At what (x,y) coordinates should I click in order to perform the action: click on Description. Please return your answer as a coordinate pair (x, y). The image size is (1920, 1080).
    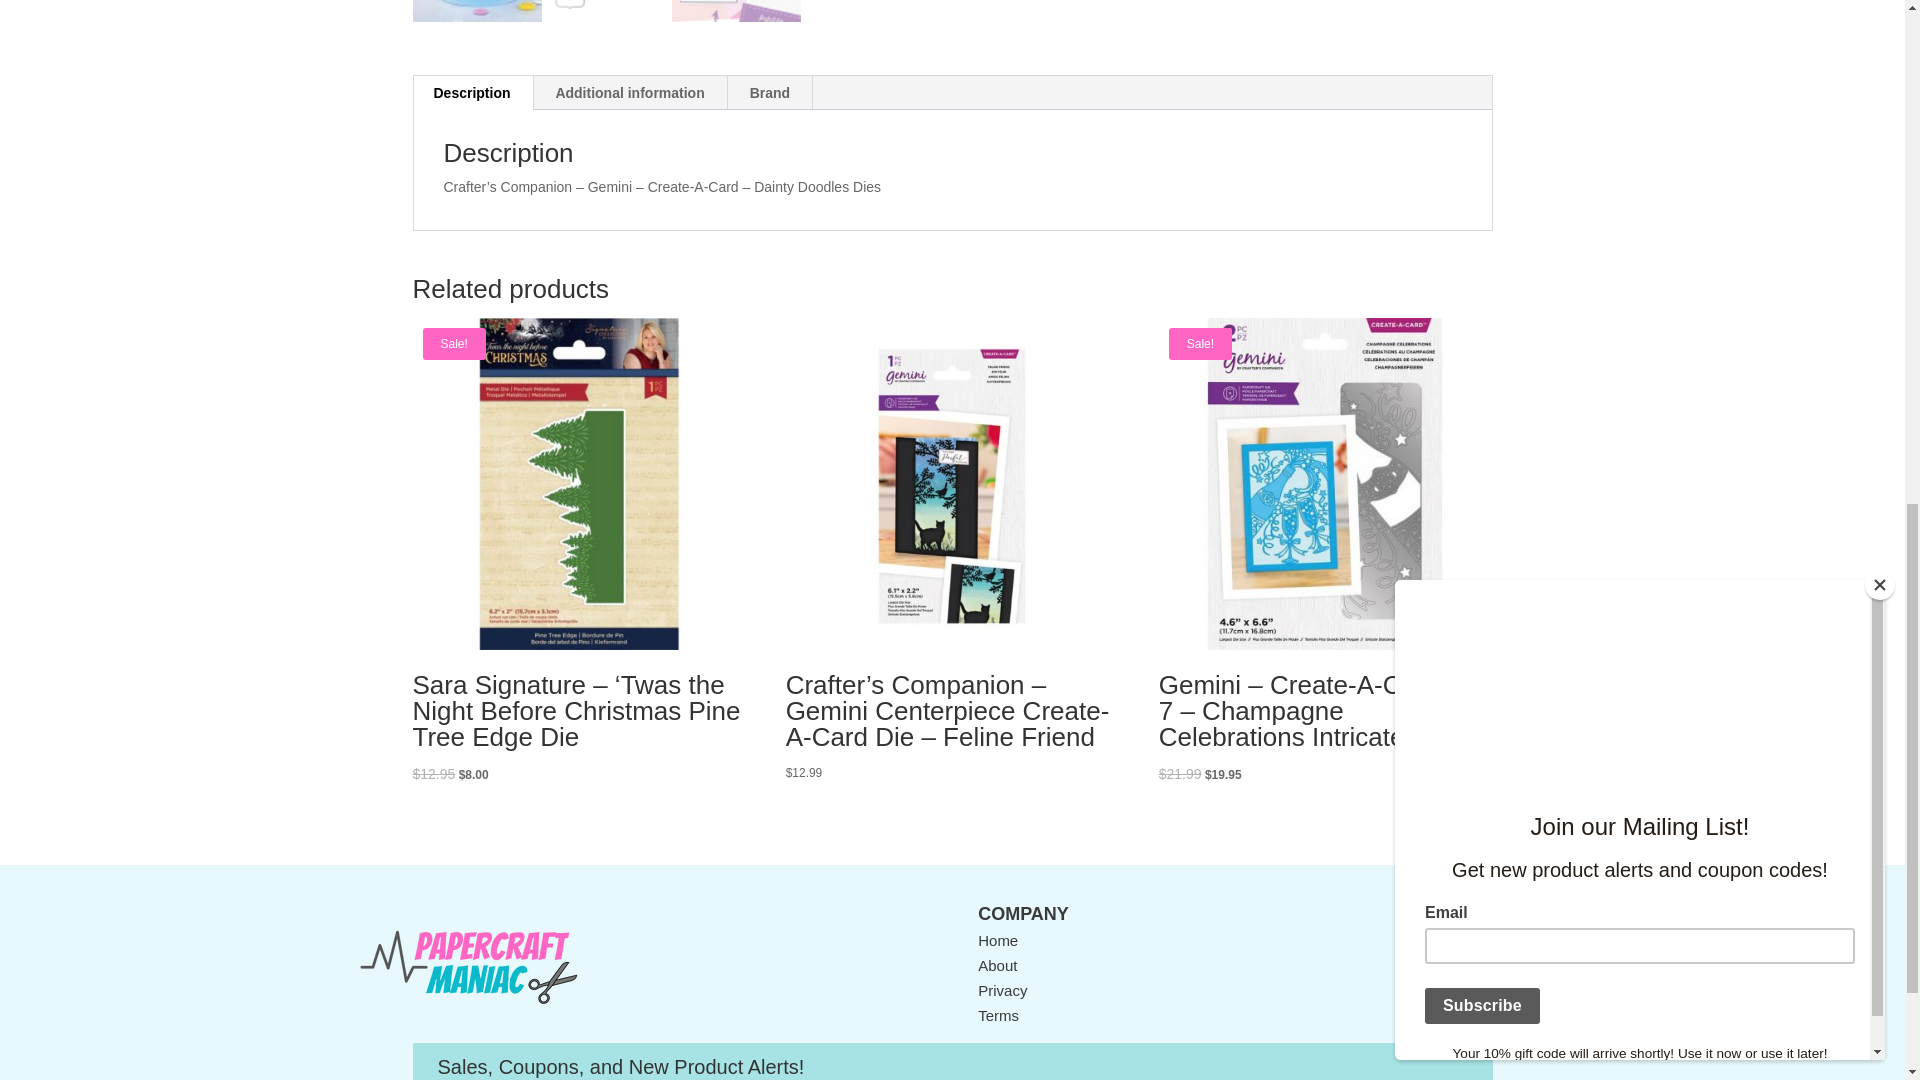
    Looking at the image, I should click on (472, 92).